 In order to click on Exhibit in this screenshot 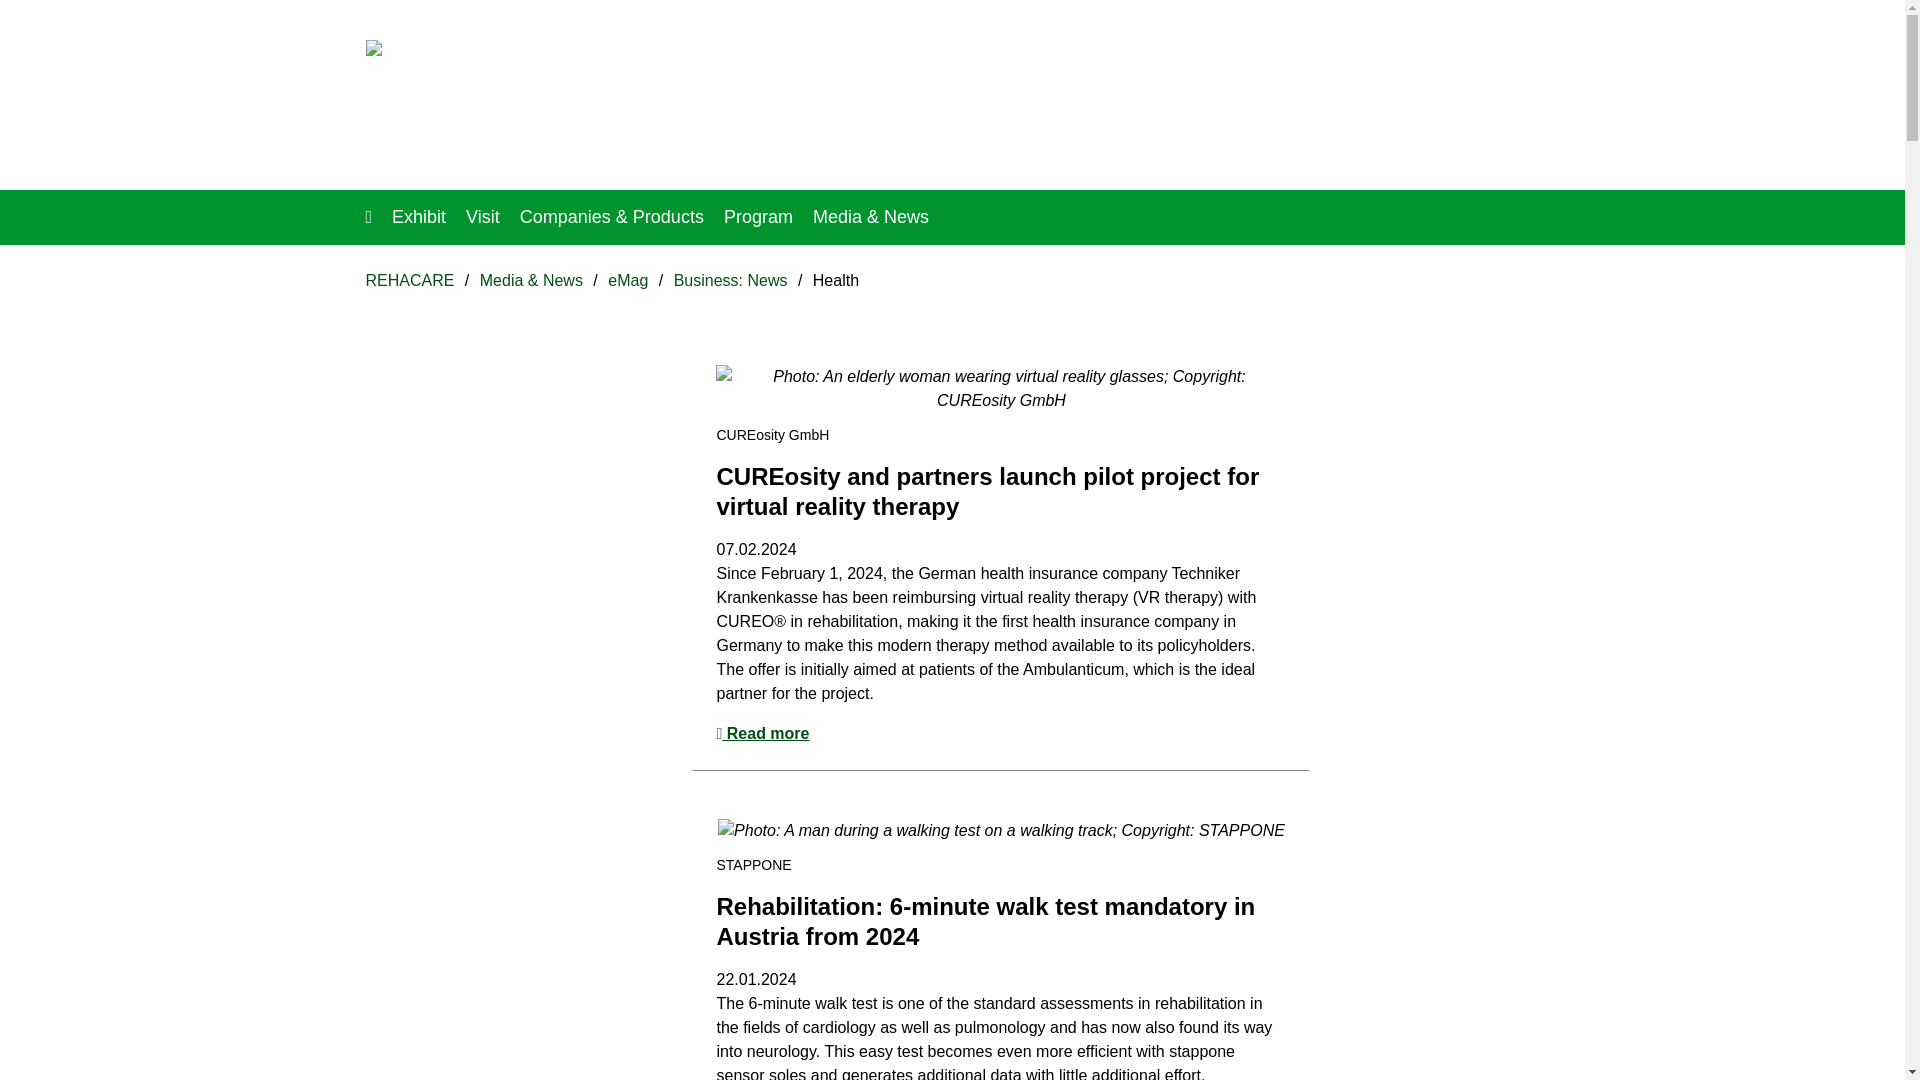, I will do `click(418, 216)`.